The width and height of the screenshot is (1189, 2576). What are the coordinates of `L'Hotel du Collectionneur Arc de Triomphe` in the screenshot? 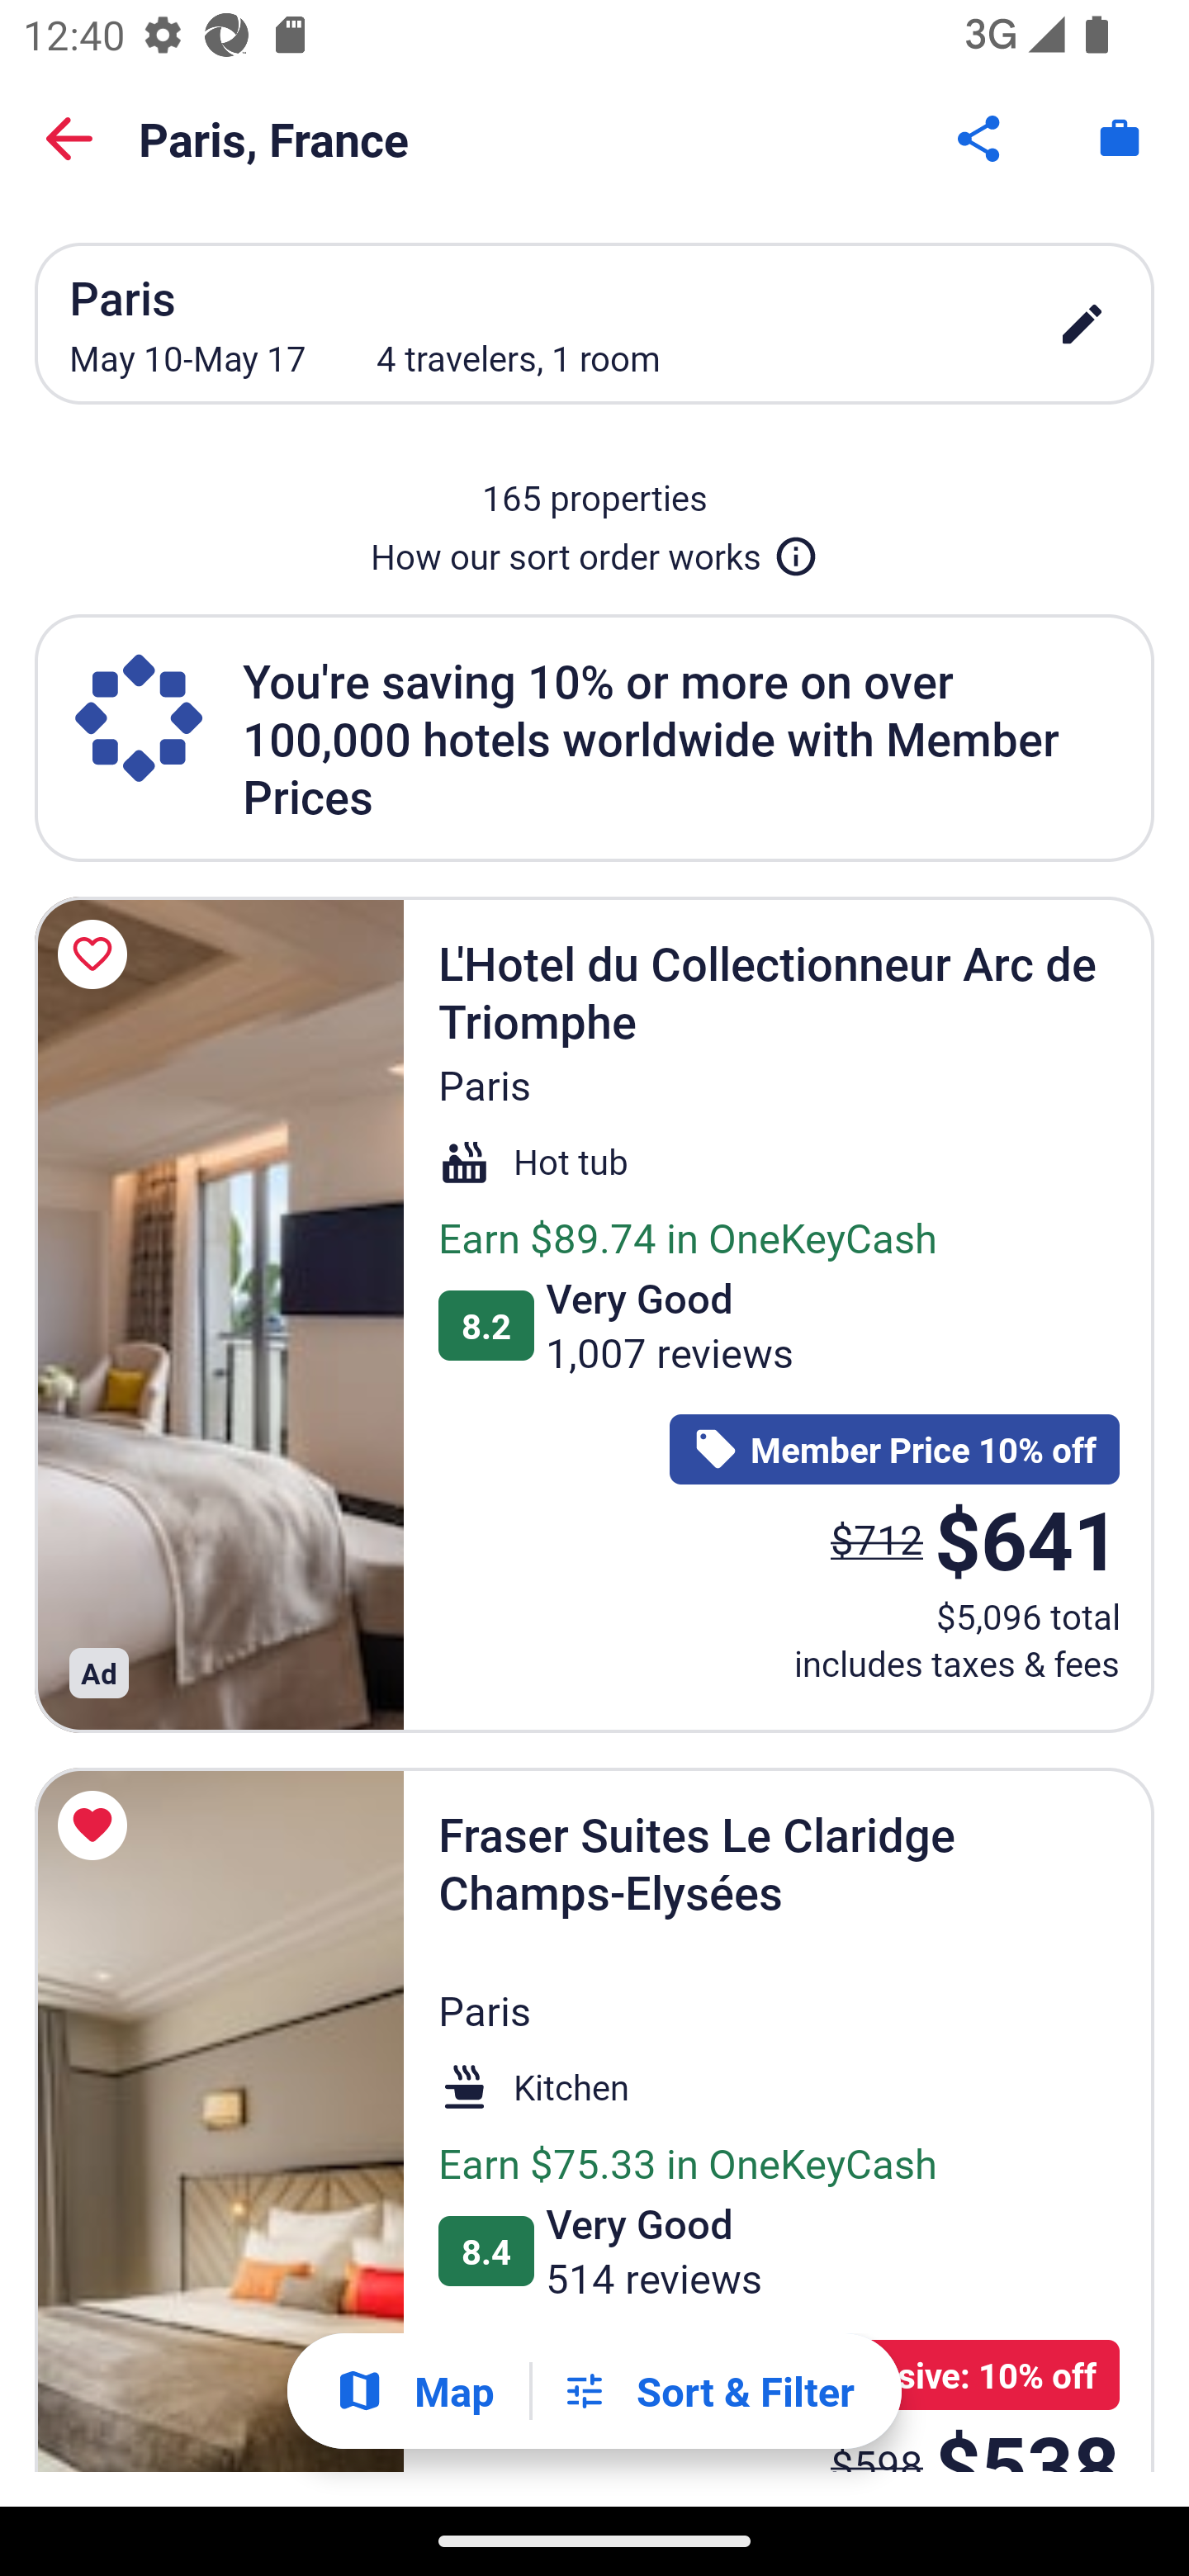 It's located at (219, 1314).